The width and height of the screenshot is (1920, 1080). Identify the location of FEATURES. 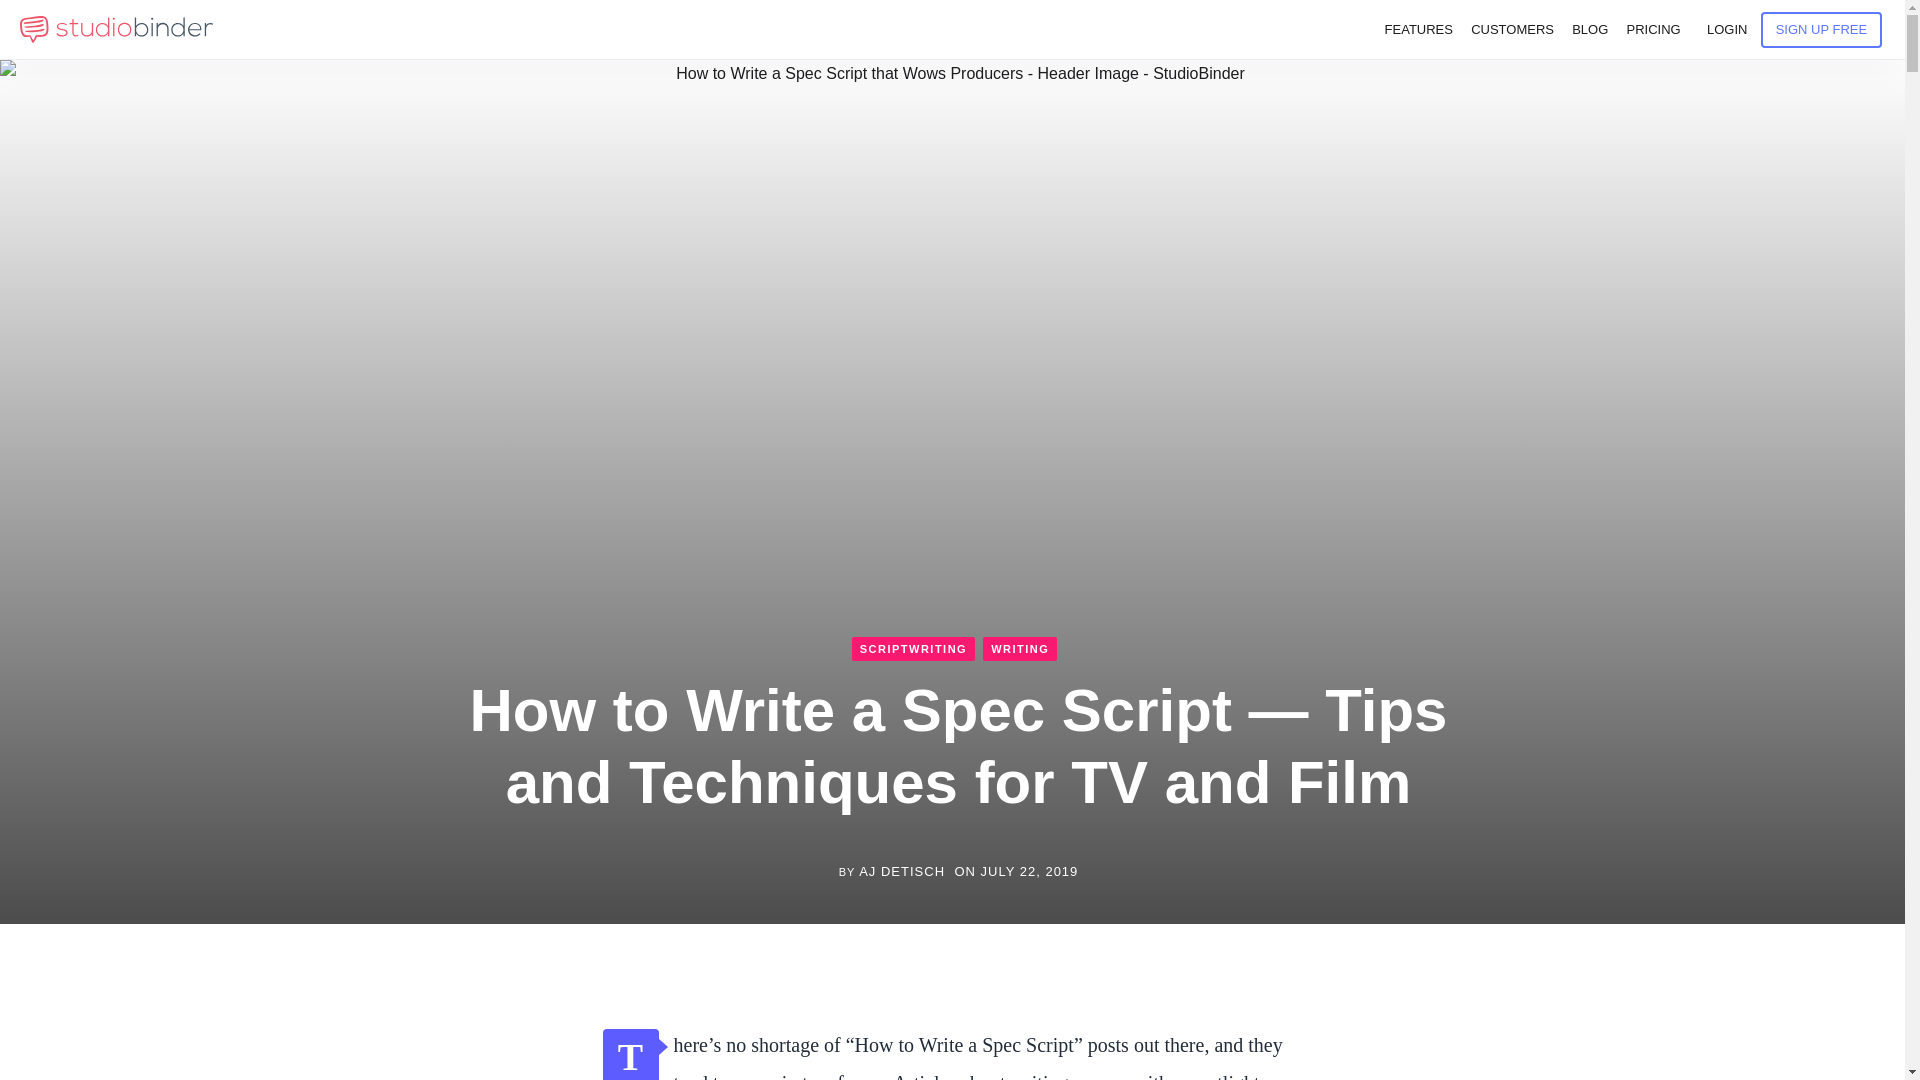
(1418, 30).